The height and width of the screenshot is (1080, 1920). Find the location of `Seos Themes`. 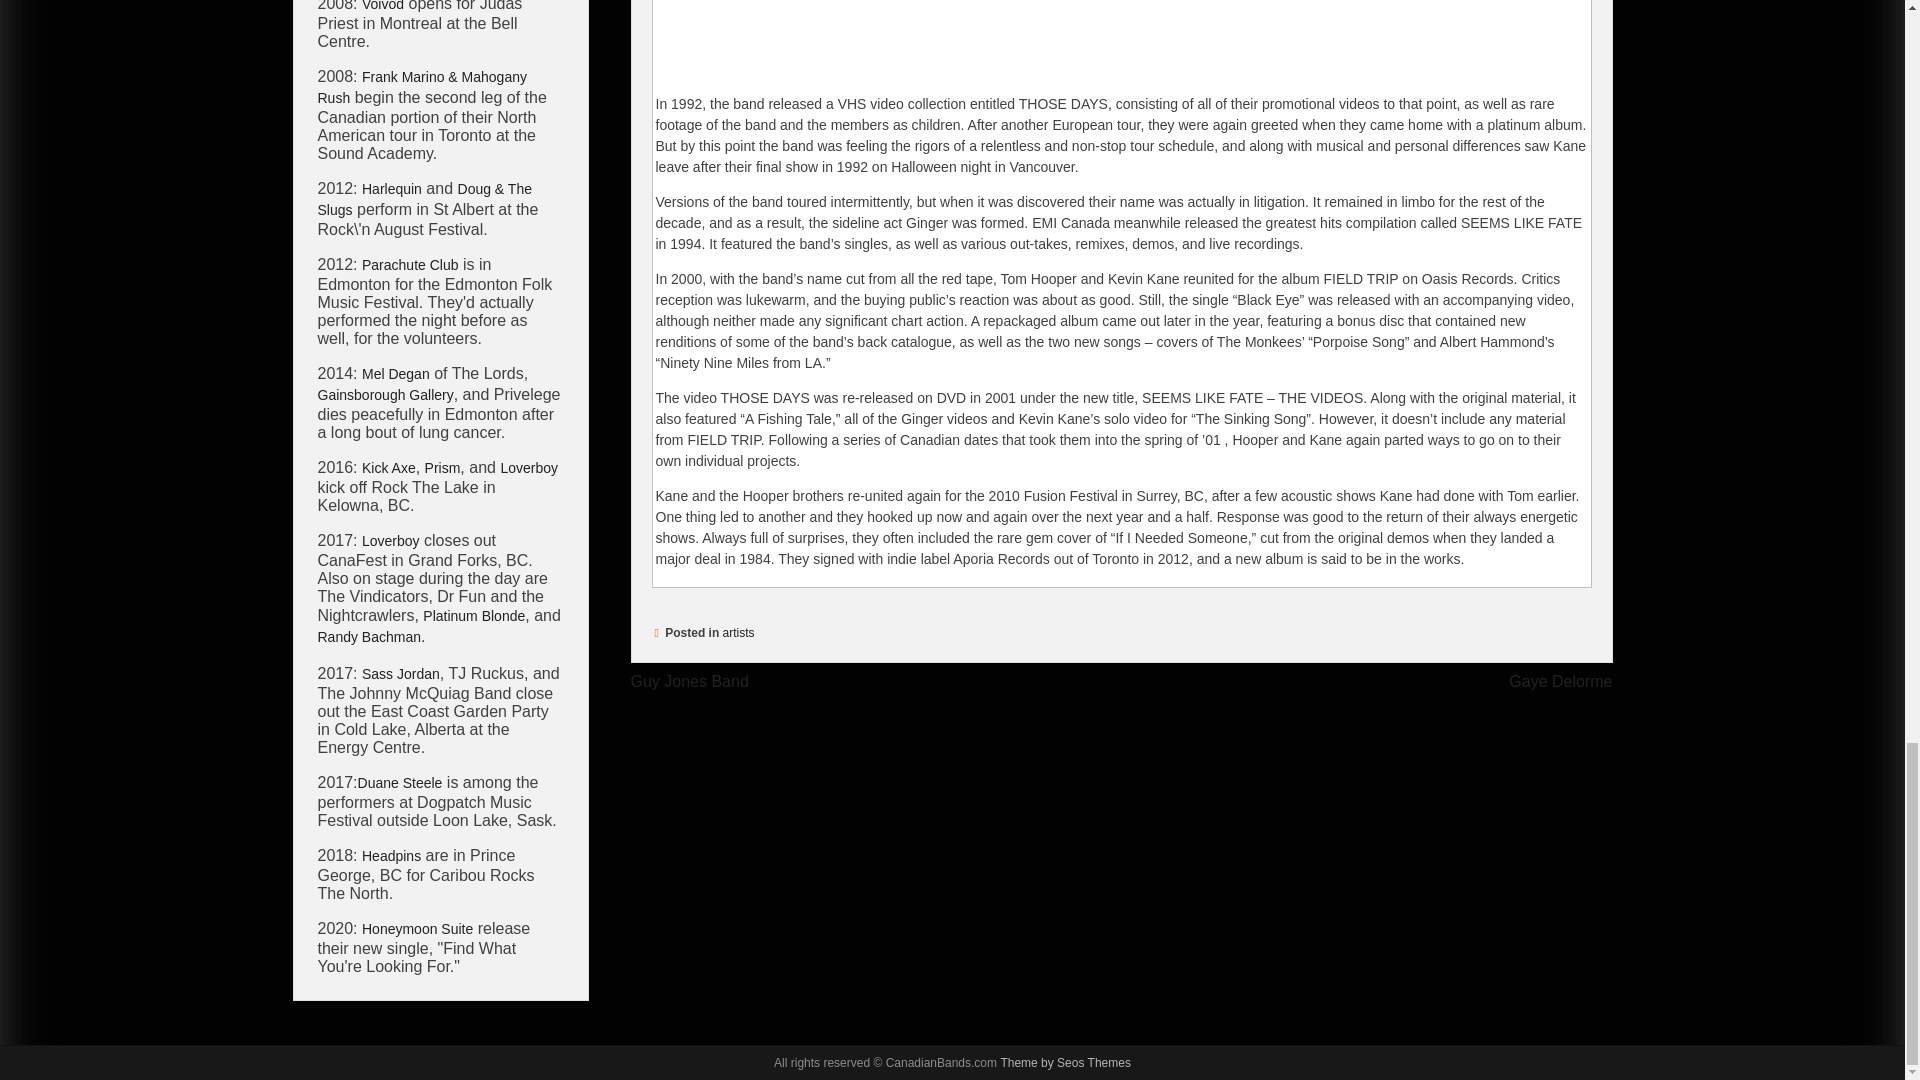

Seos Themes is located at coordinates (1065, 1063).